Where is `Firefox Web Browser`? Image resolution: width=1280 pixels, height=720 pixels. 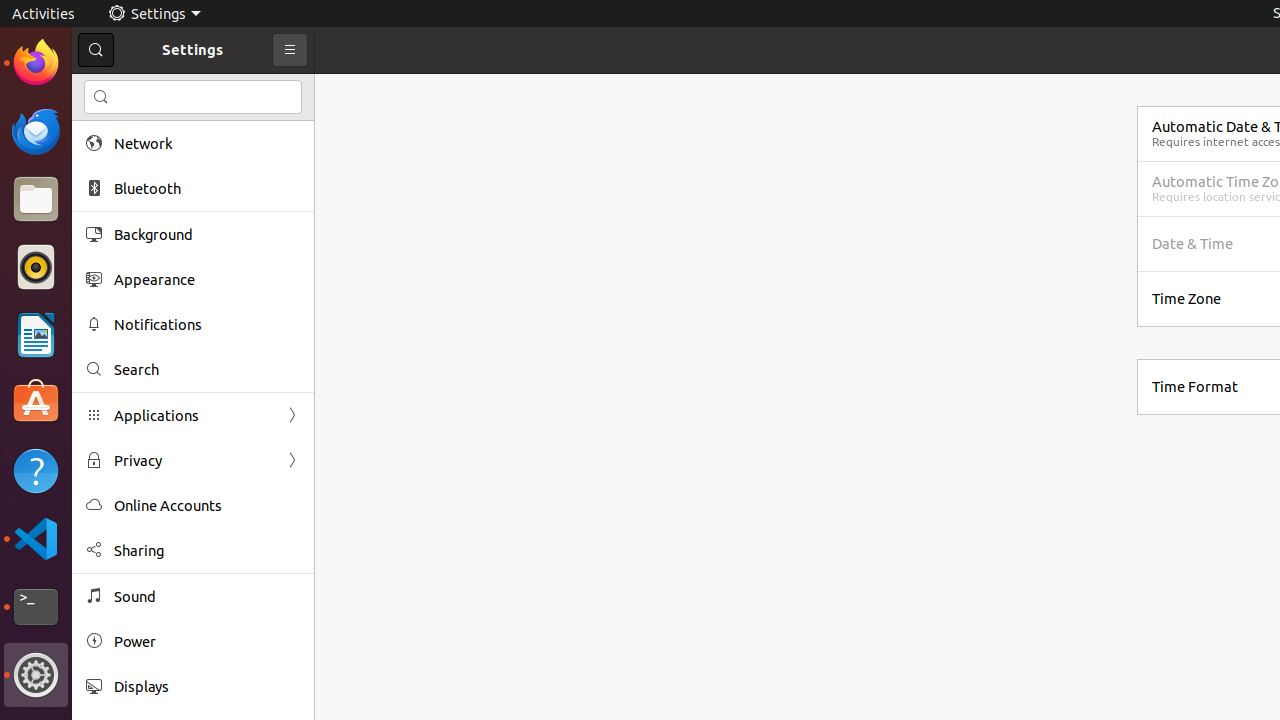
Firefox Web Browser is located at coordinates (36, 63).